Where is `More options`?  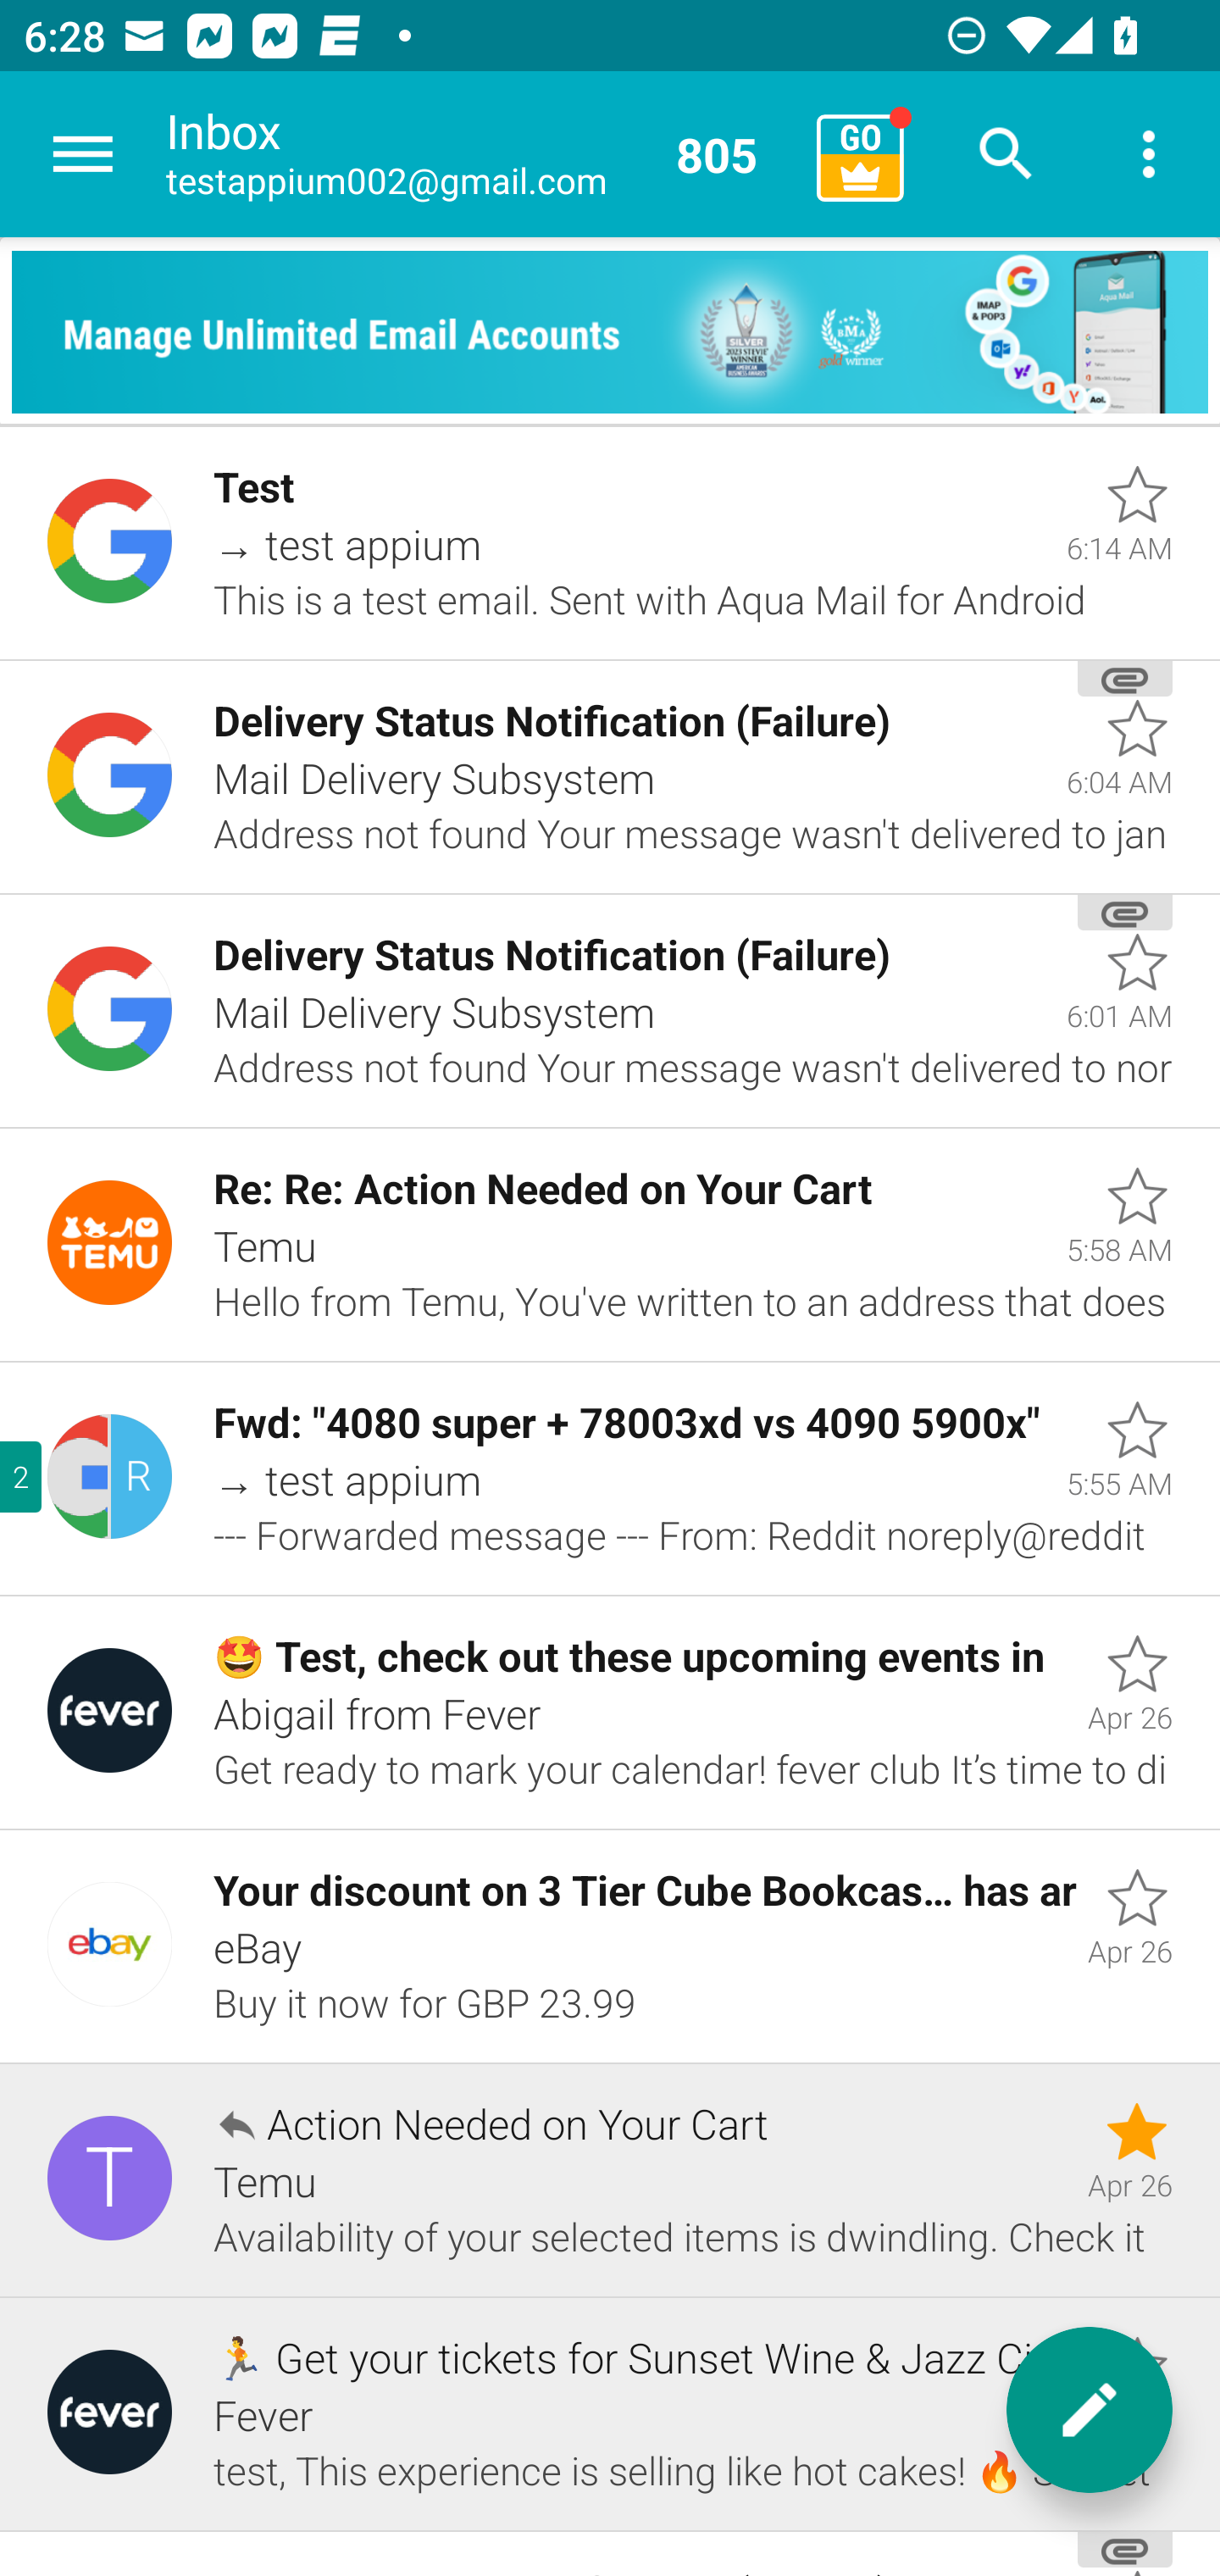 More options is located at coordinates (1149, 154).